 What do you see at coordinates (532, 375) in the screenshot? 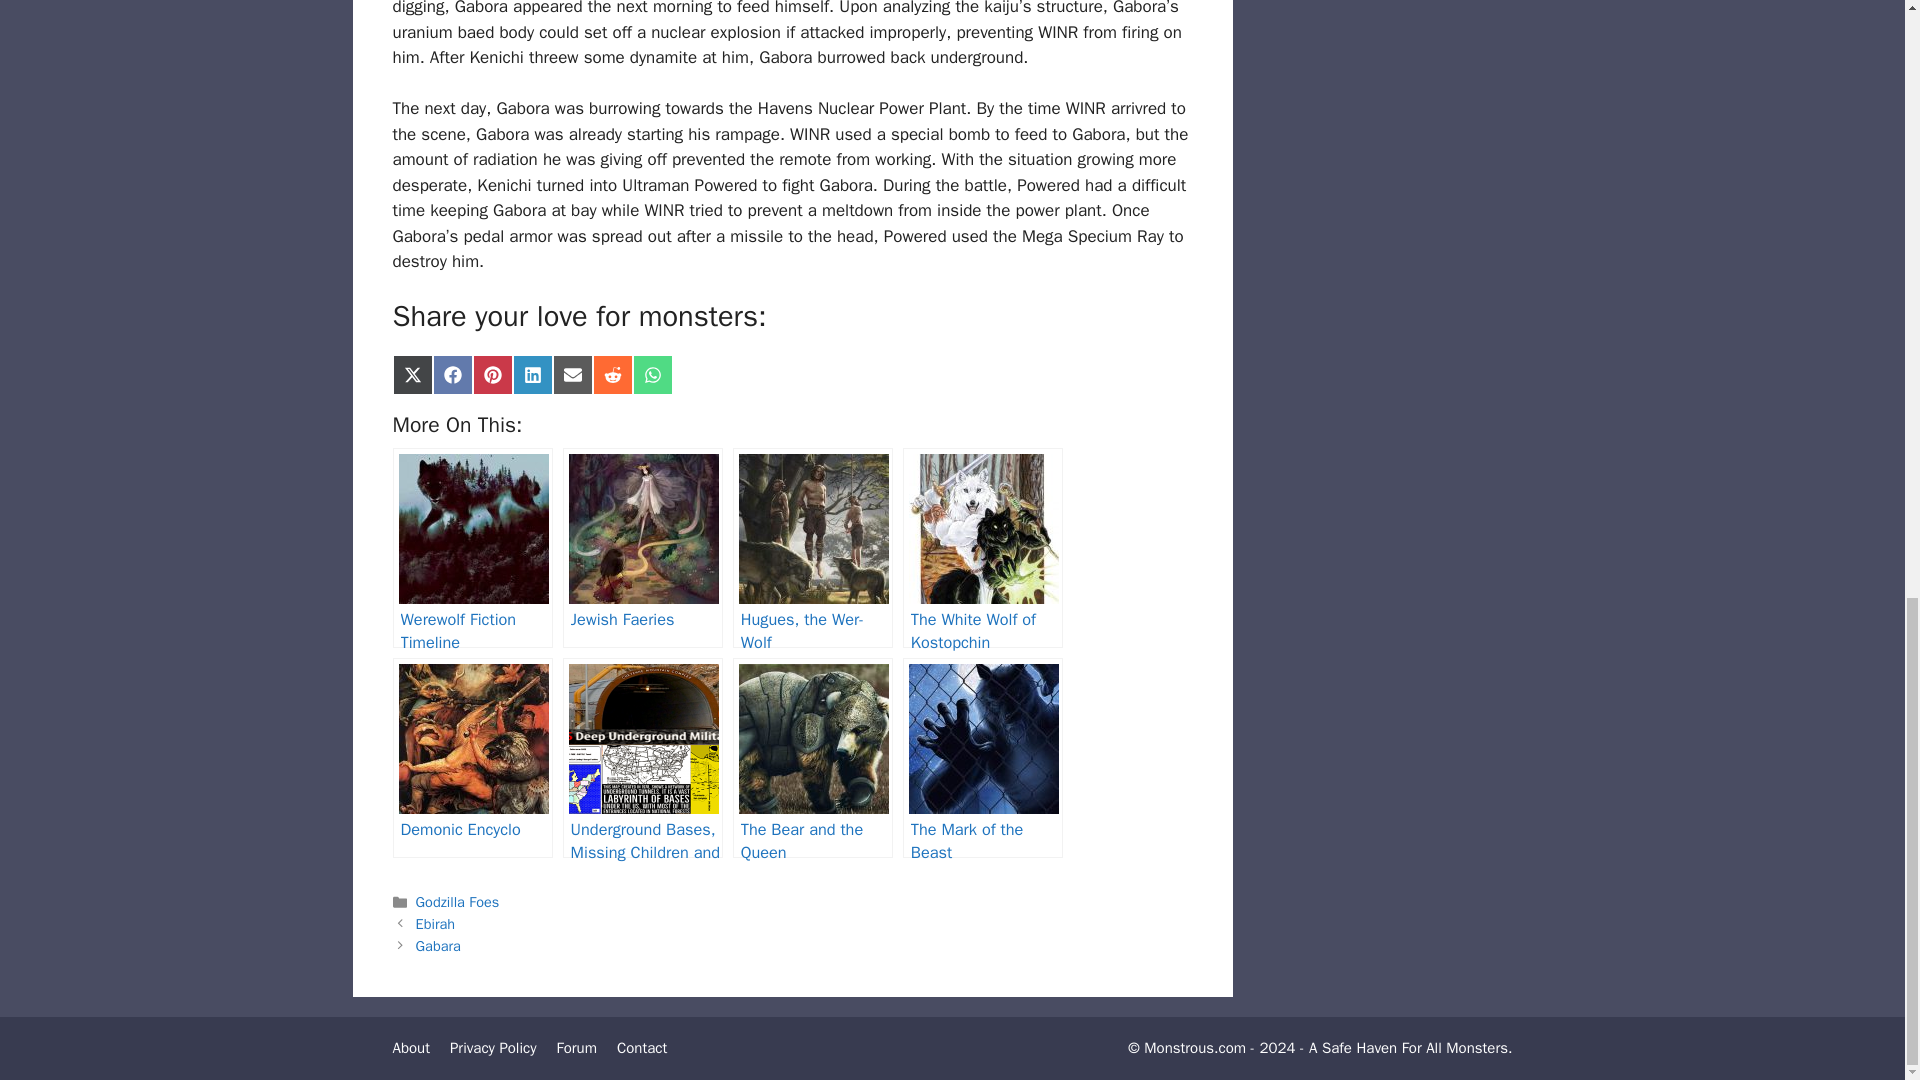
I see `Share on LinkedIn` at bounding box center [532, 375].